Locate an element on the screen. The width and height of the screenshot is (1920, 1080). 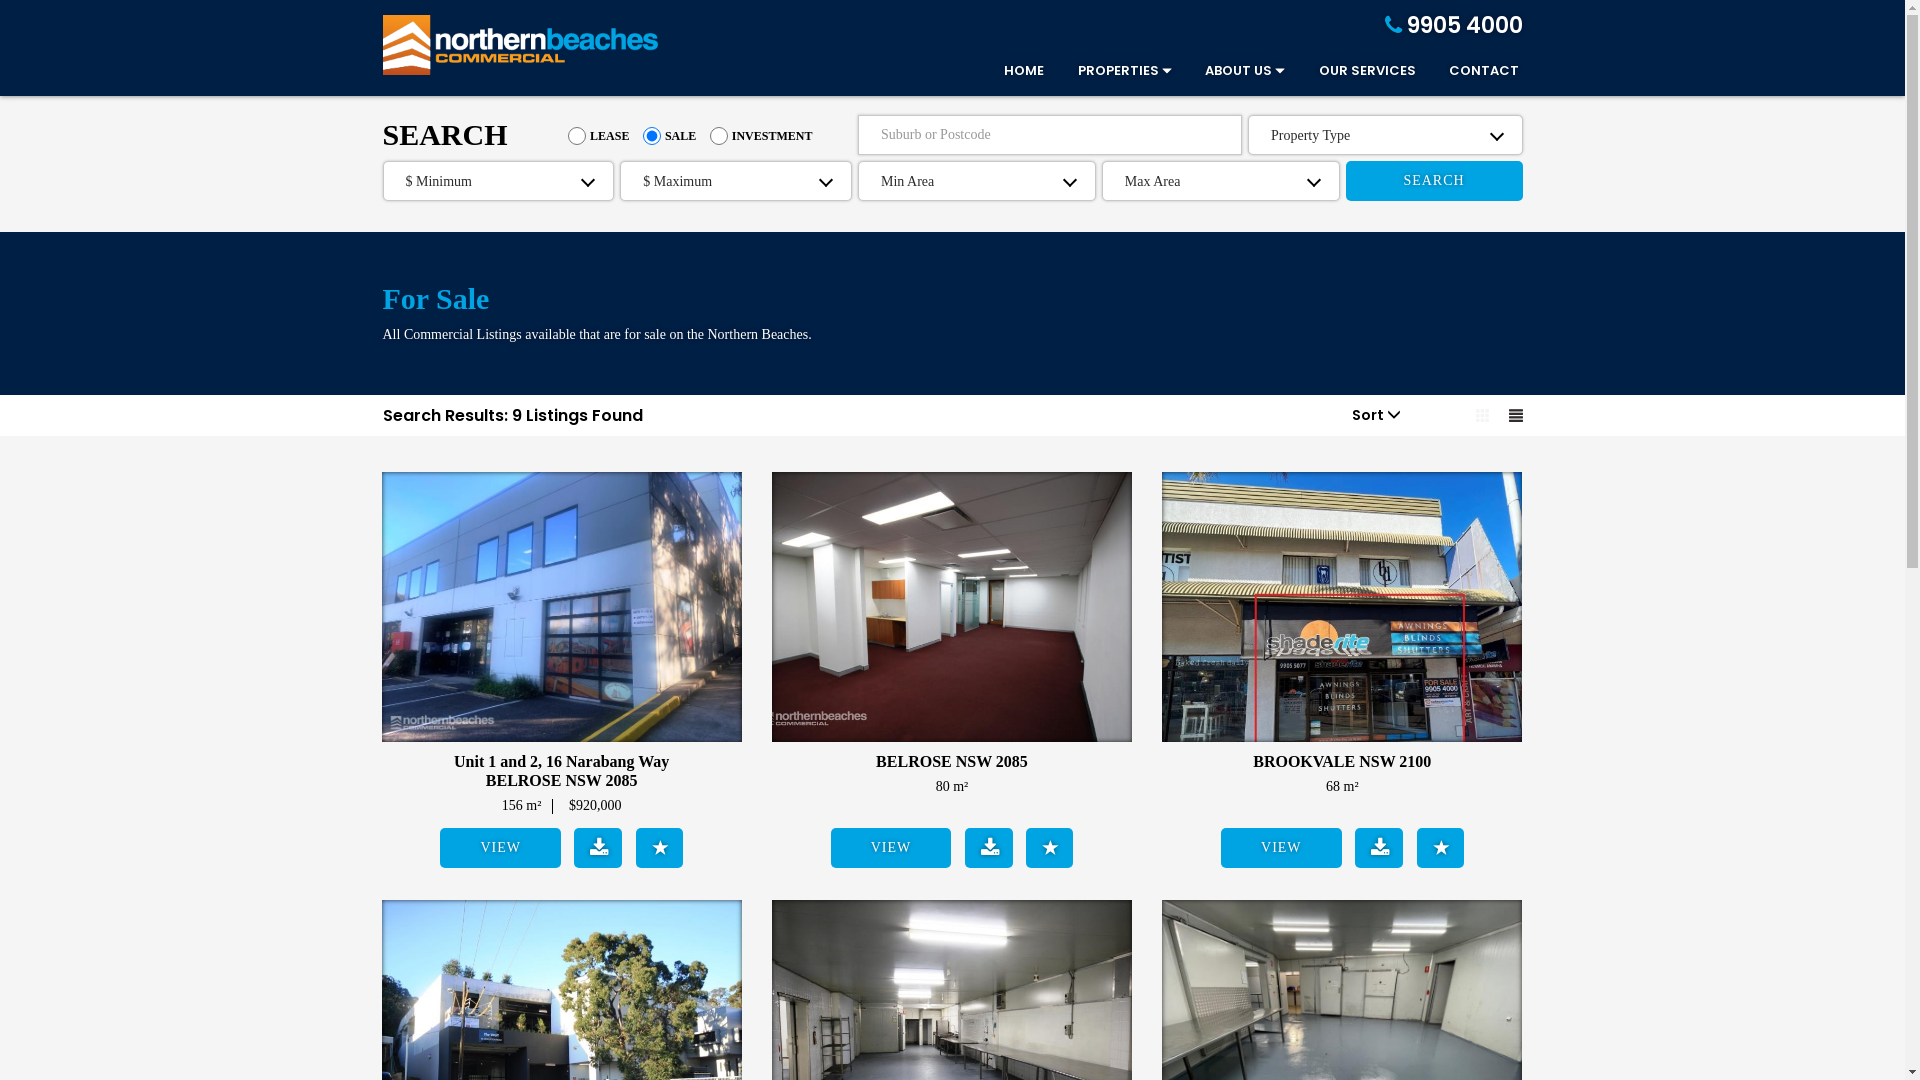
Add to Shortlist is located at coordinates (1440, 848).